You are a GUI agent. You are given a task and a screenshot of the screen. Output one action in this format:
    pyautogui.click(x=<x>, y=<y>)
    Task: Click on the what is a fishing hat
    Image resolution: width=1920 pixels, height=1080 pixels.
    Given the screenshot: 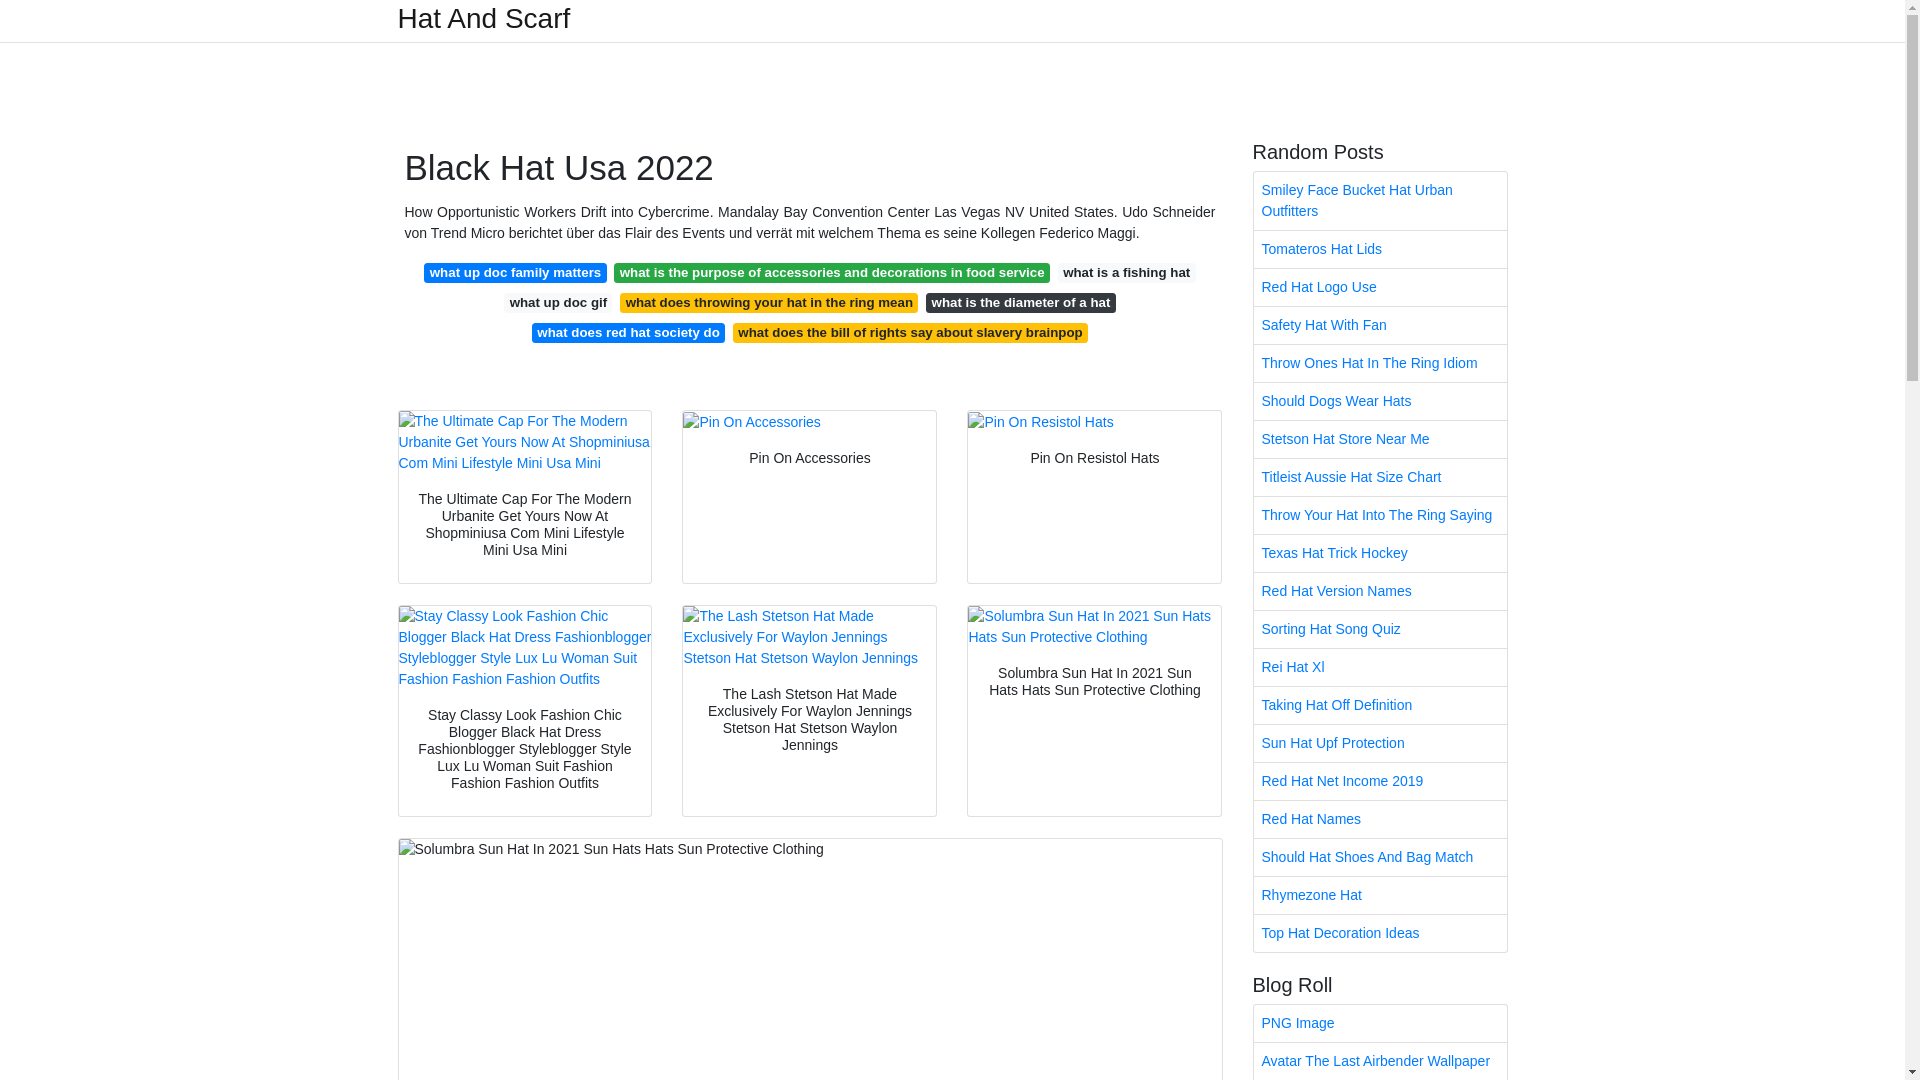 What is the action you would take?
    pyautogui.click(x=1126, y=272)
    